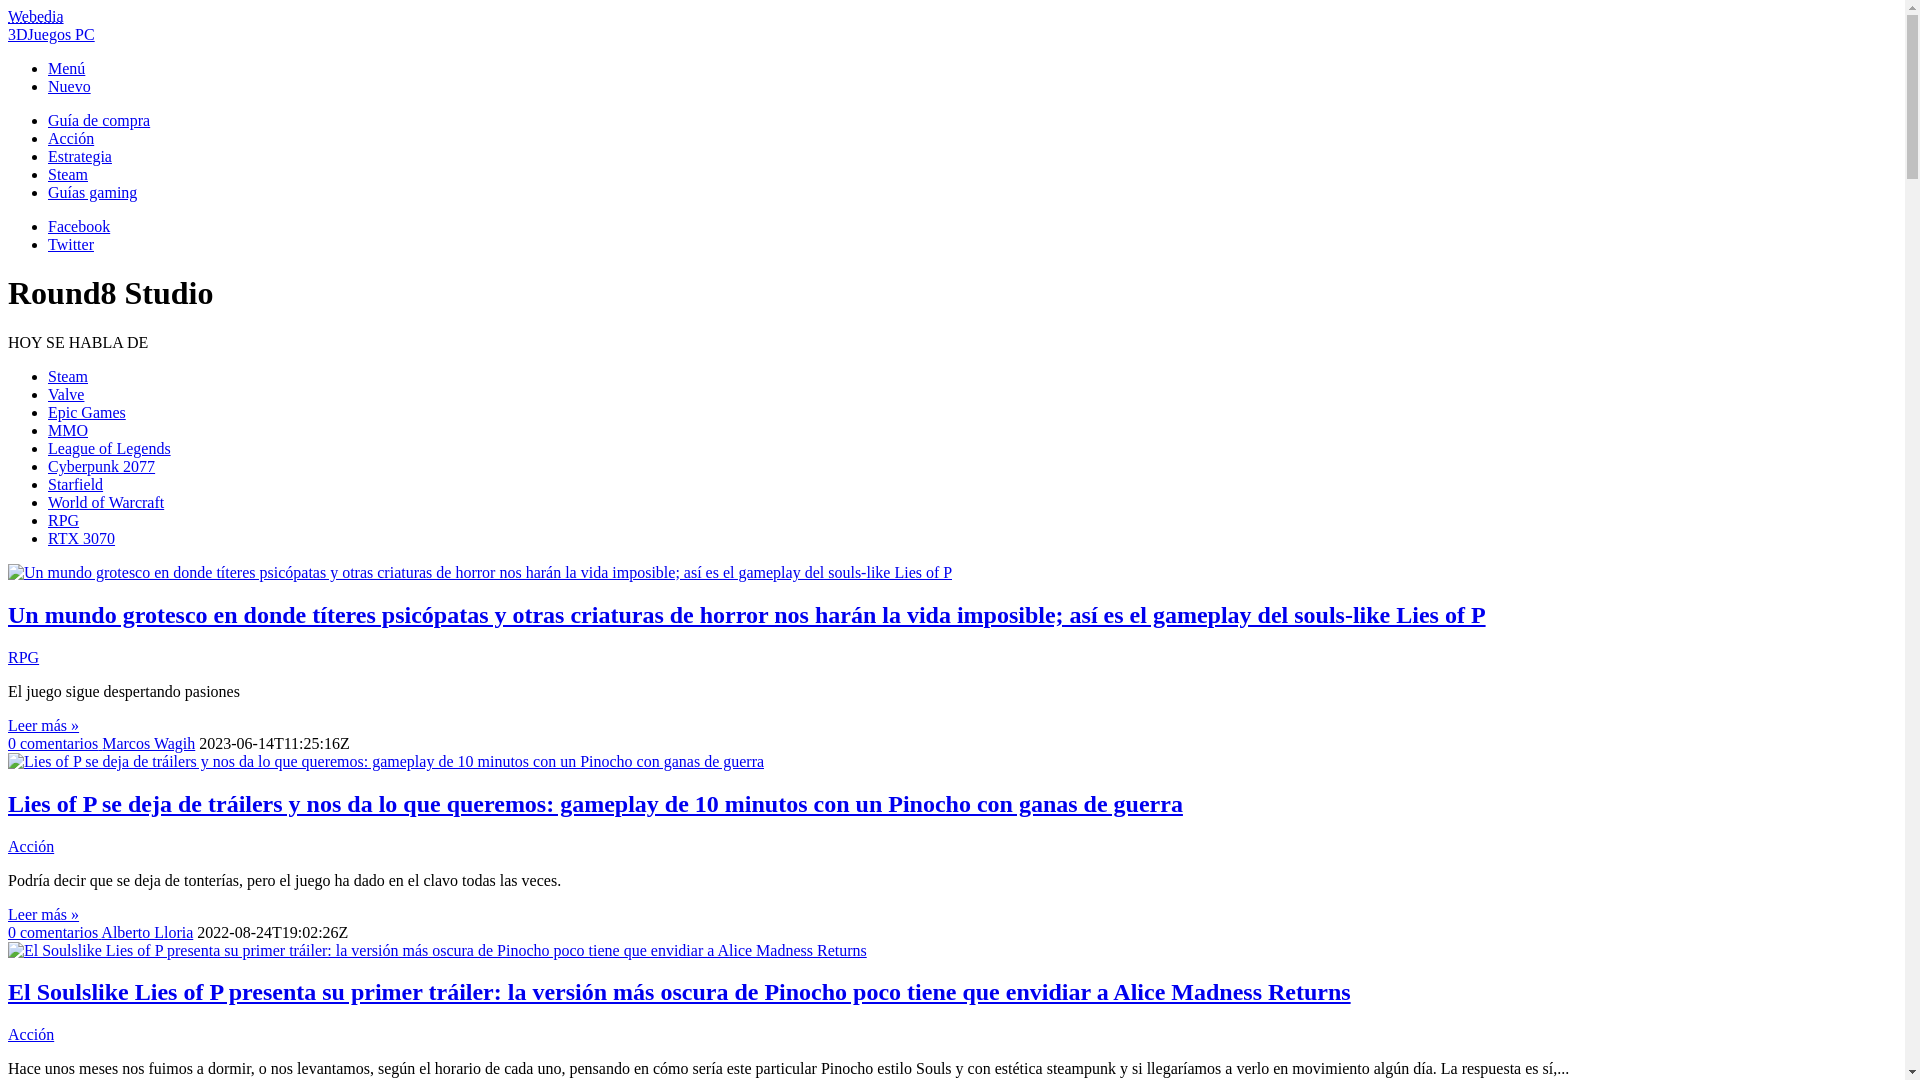 The width and height of the screenshot is (1920, 1080). What do you see at coordinates (102, 466) in the screenshot?
I see `Cyberpunk 2077` at bounding box center [102, 466].